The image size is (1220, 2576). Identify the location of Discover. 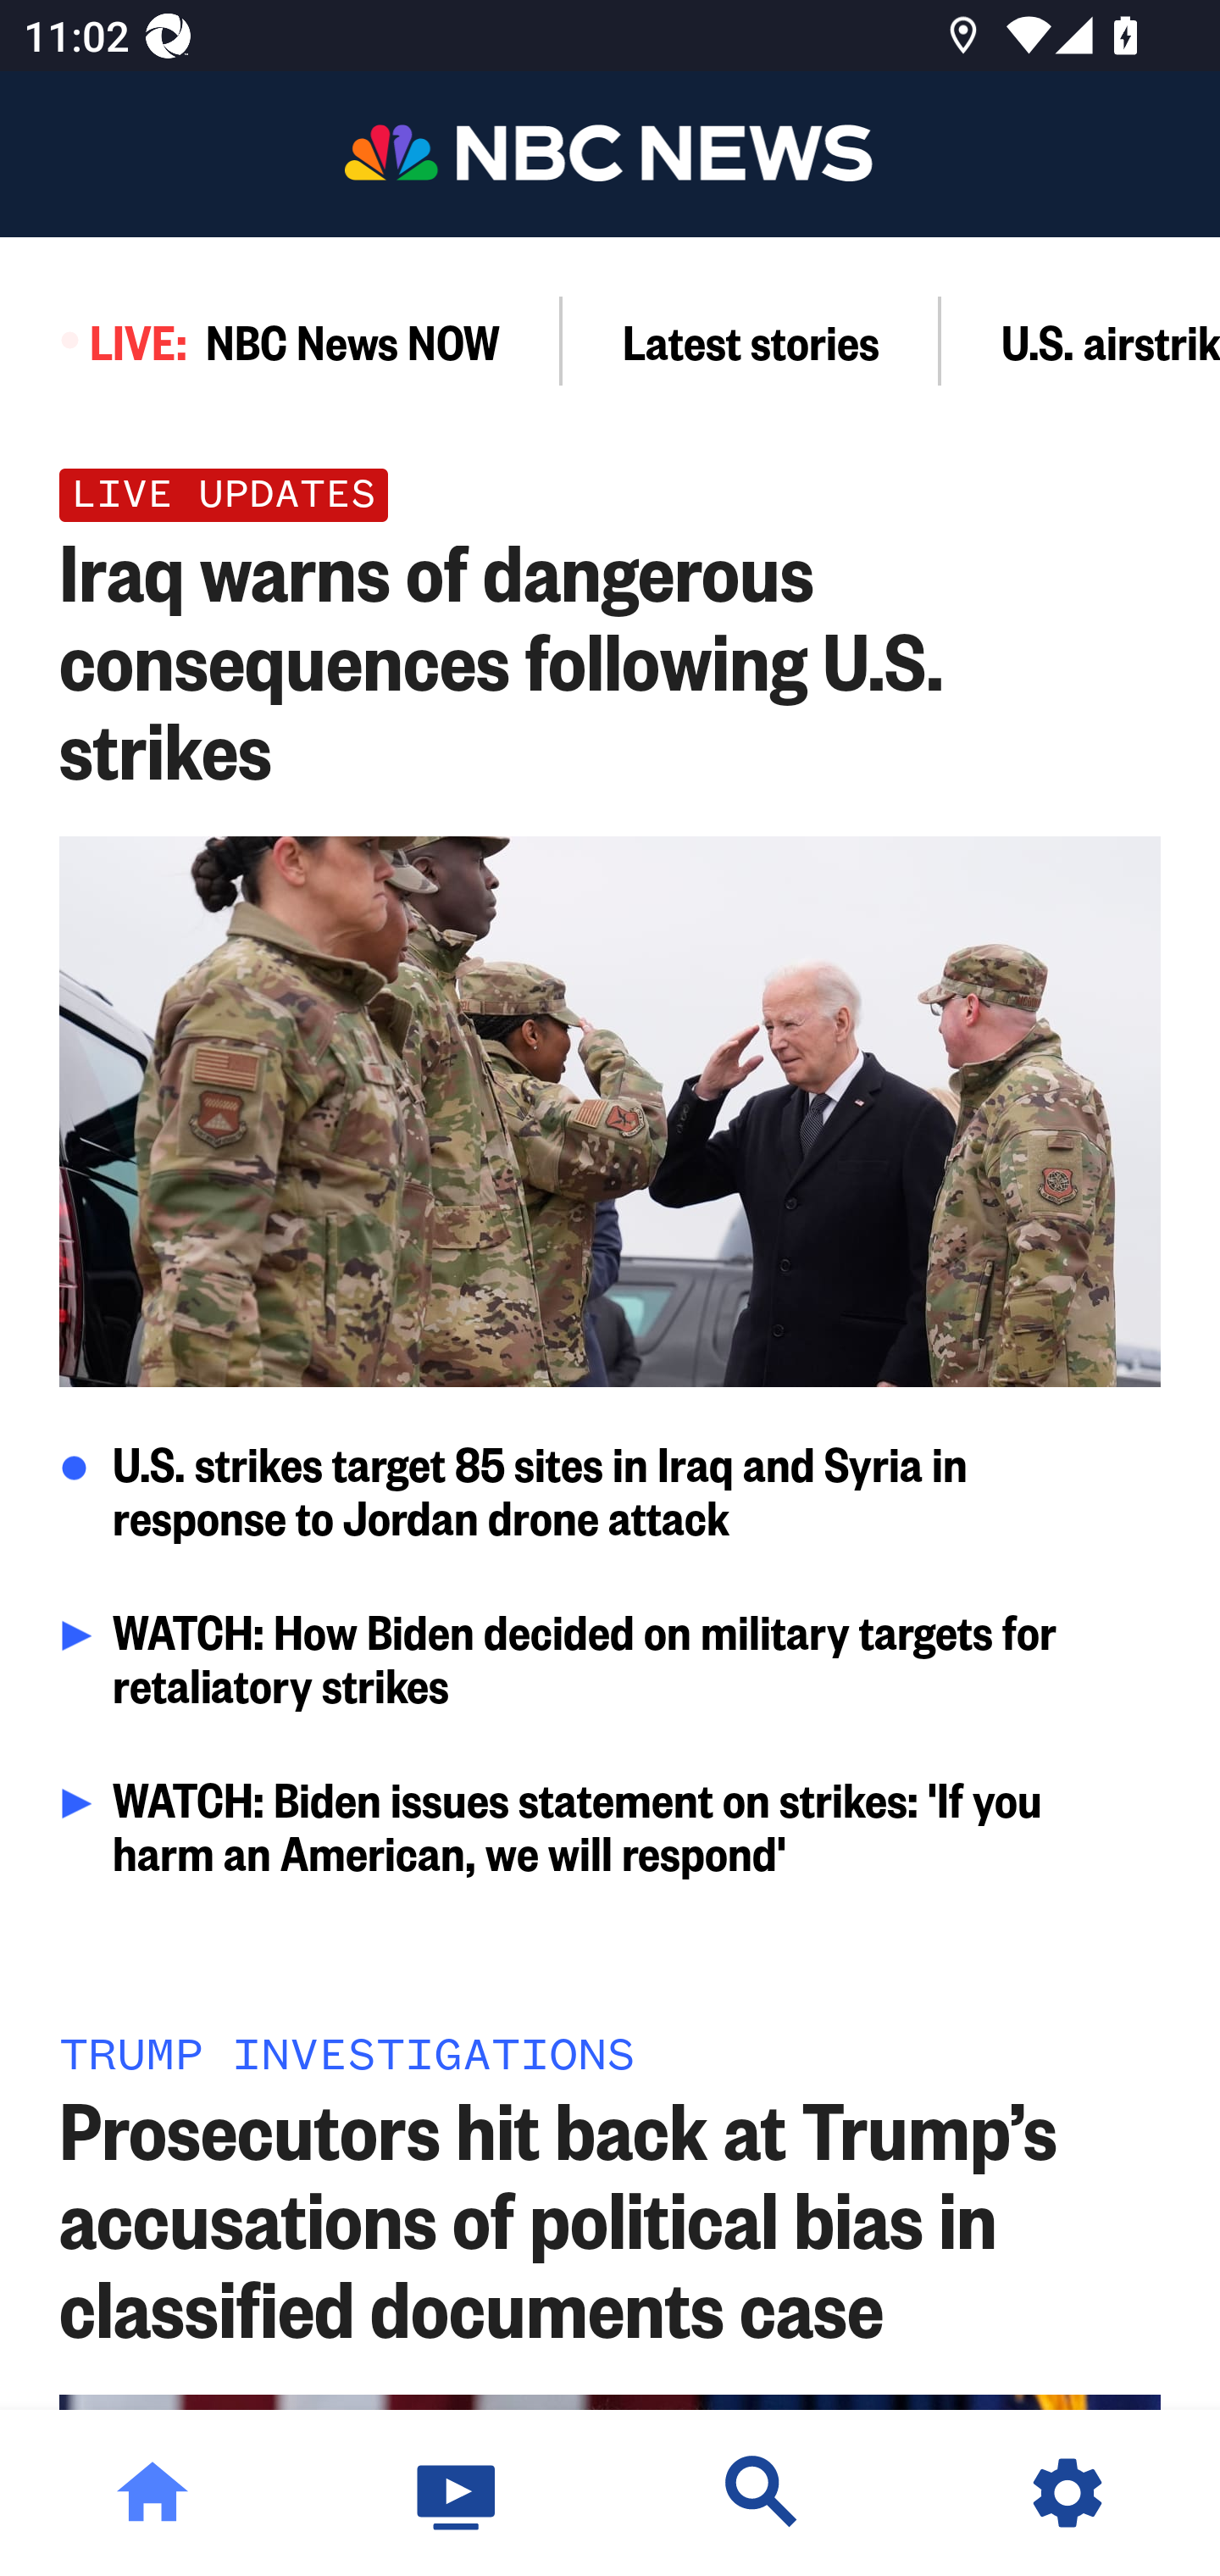
(762, 2493).